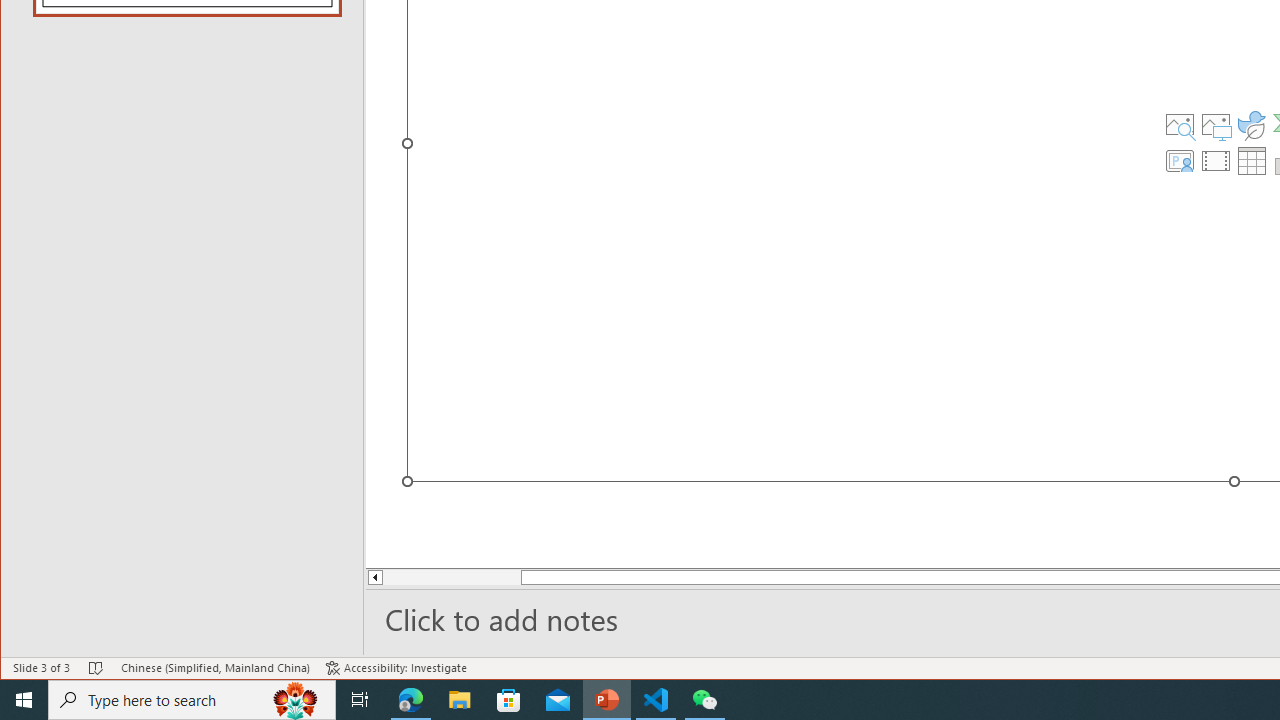 This screenshot has width=1280, height=720. I want to click on Insert Video, so click(1216, 160).